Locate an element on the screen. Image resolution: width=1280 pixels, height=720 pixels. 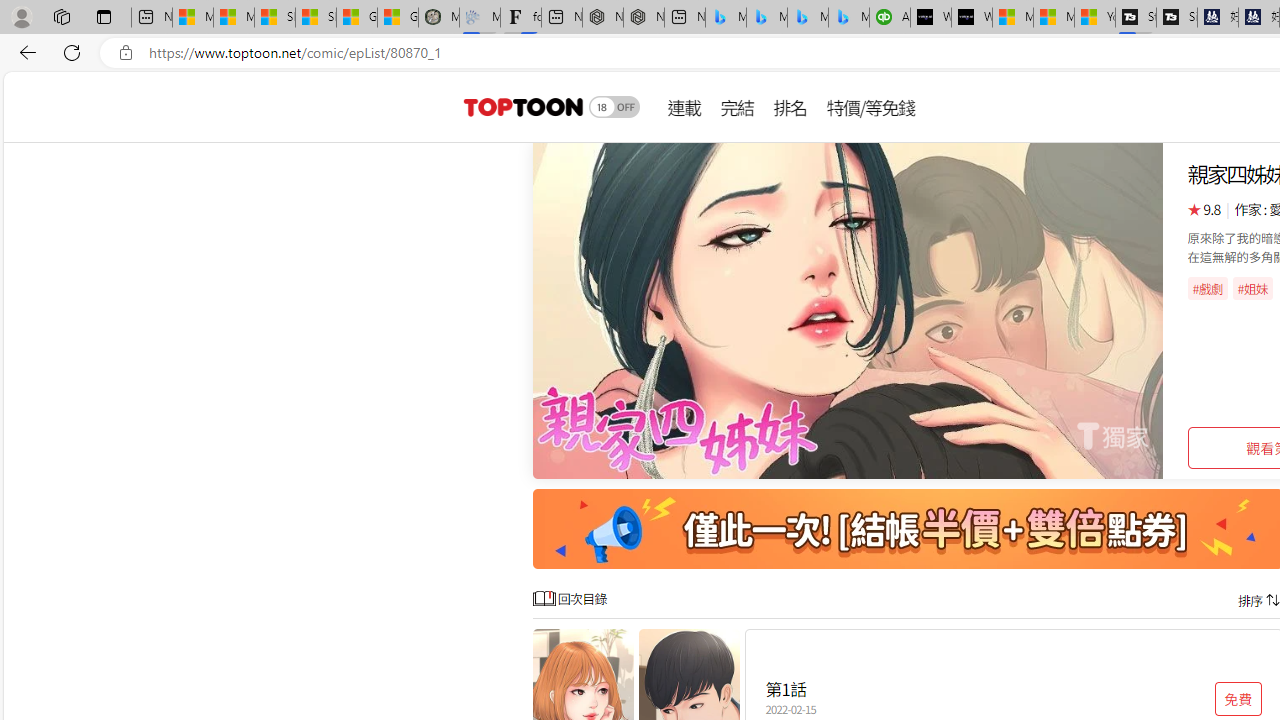
Microsoft Start is located at coordinates (1054, 18).